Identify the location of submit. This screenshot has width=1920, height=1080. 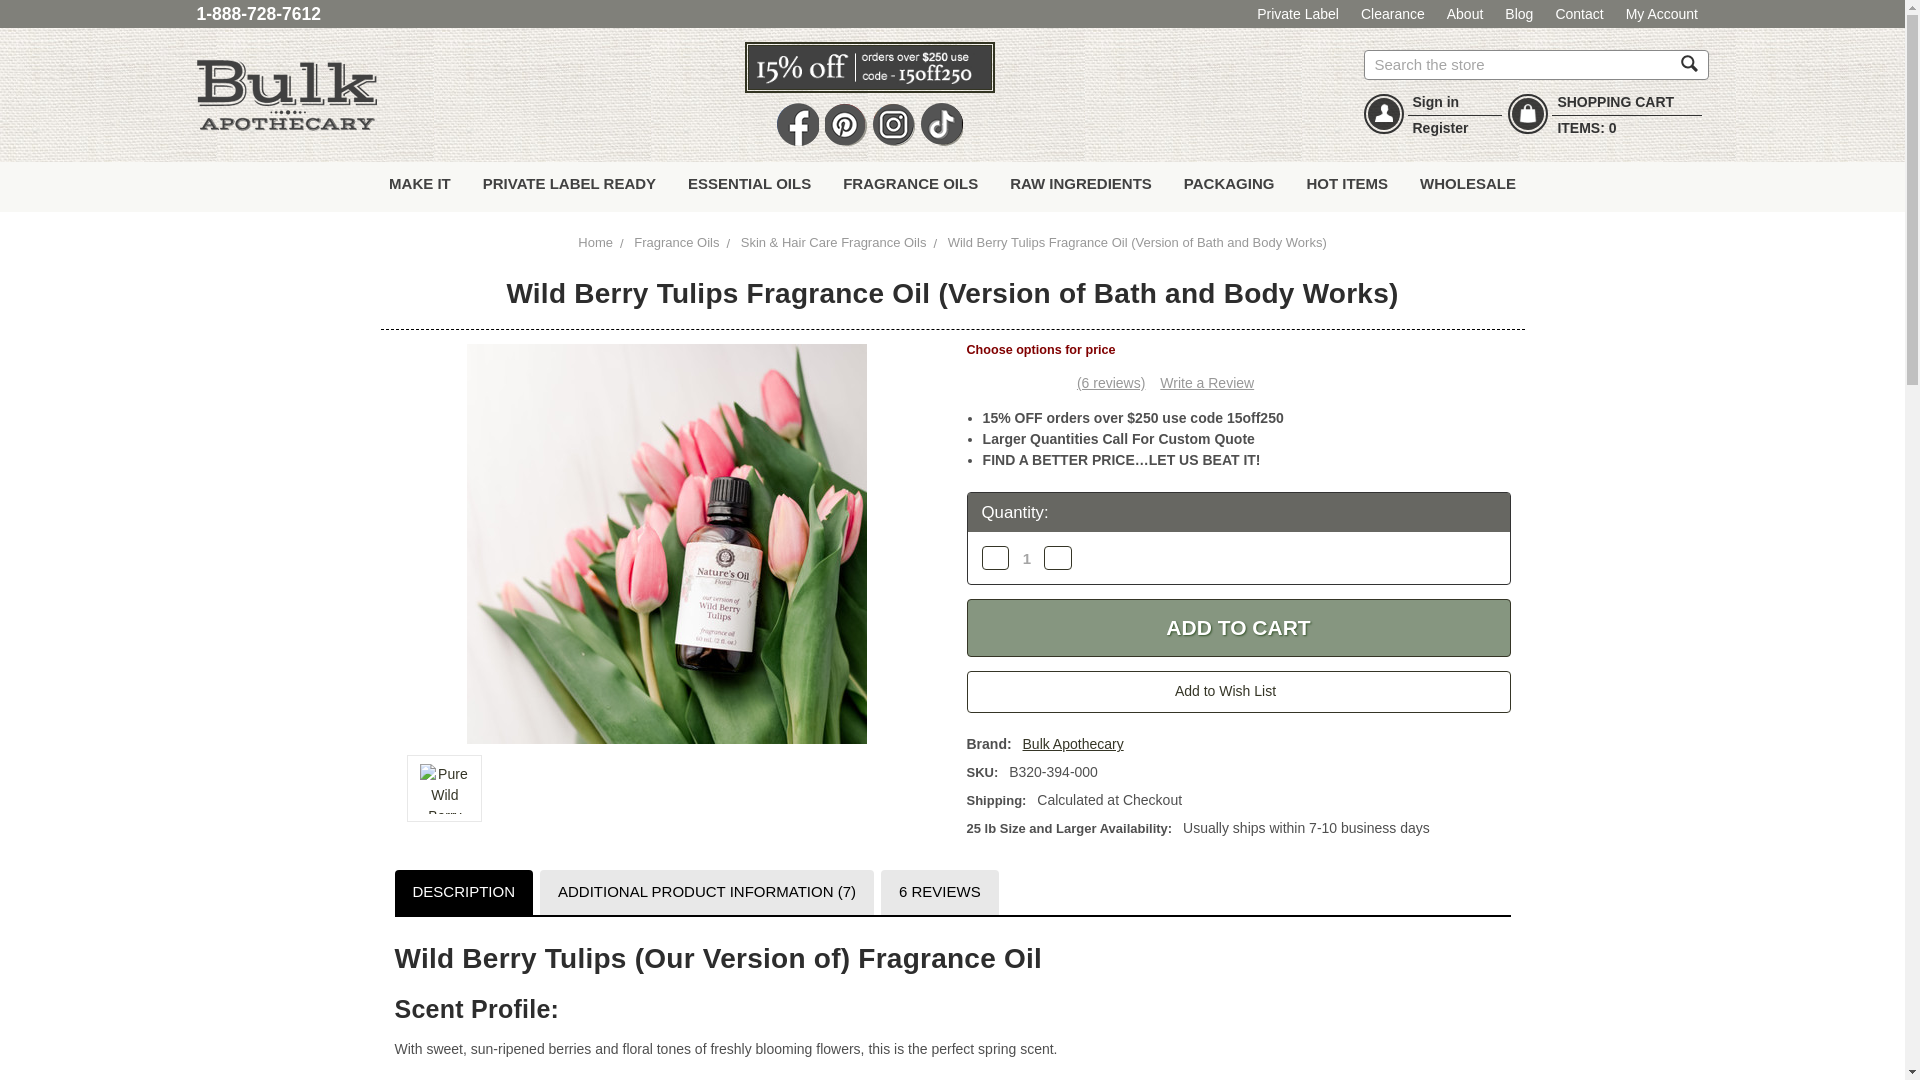
(1689, 63).